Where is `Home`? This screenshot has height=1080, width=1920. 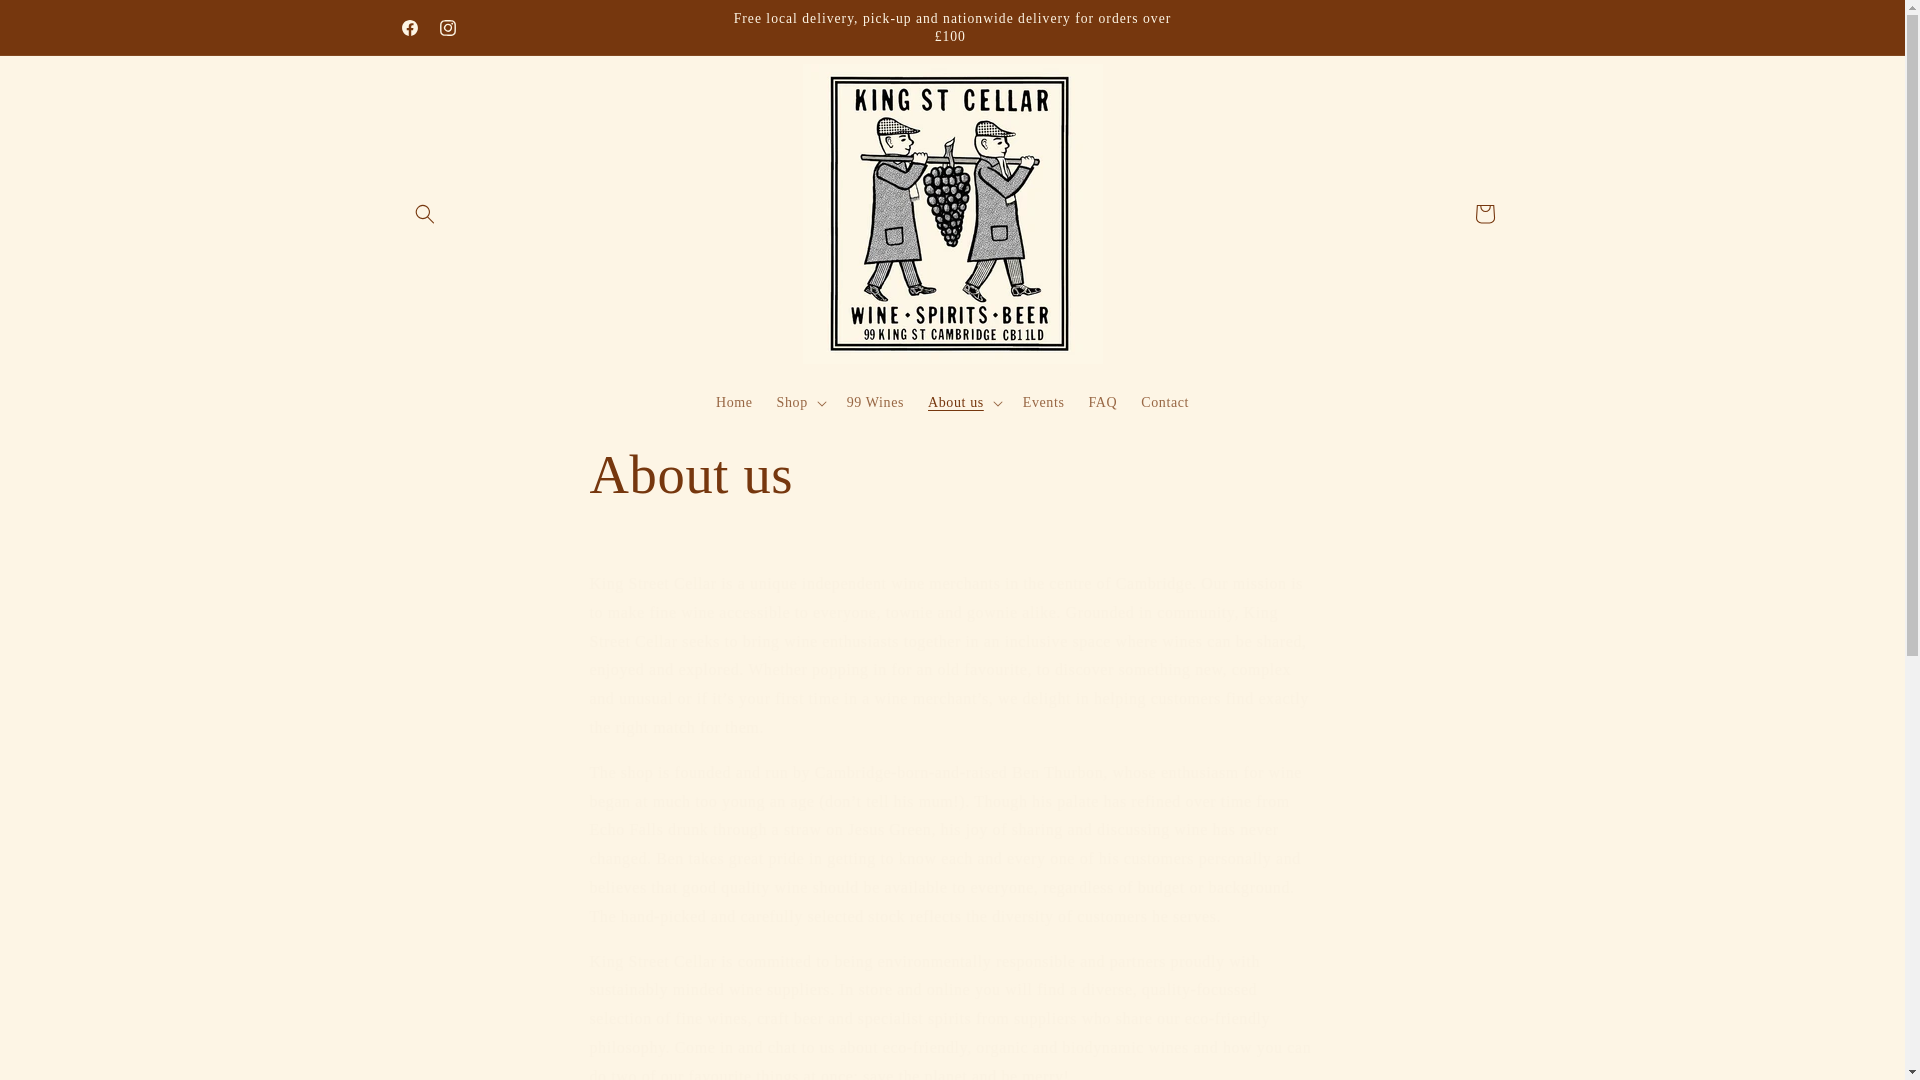 Home is located at coordinates (734, 403).